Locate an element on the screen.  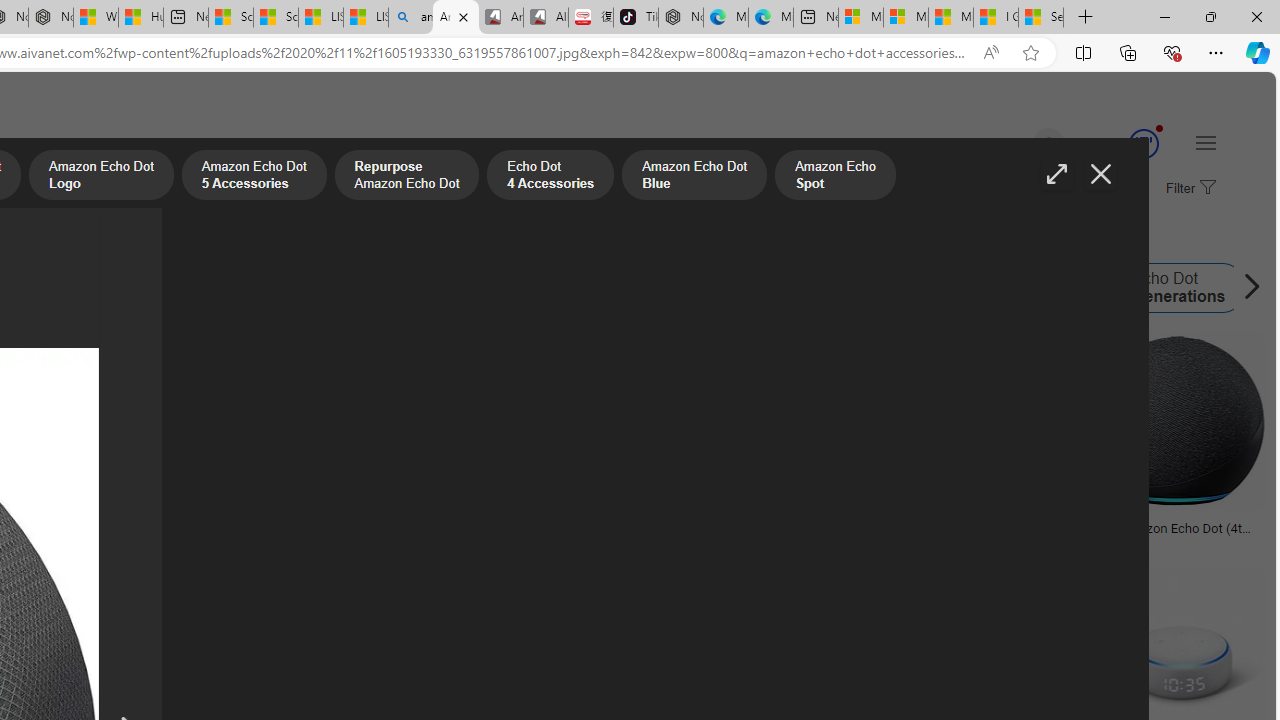
Amazon Echo Dot 4th Gen is located at coordinates (102, 288).